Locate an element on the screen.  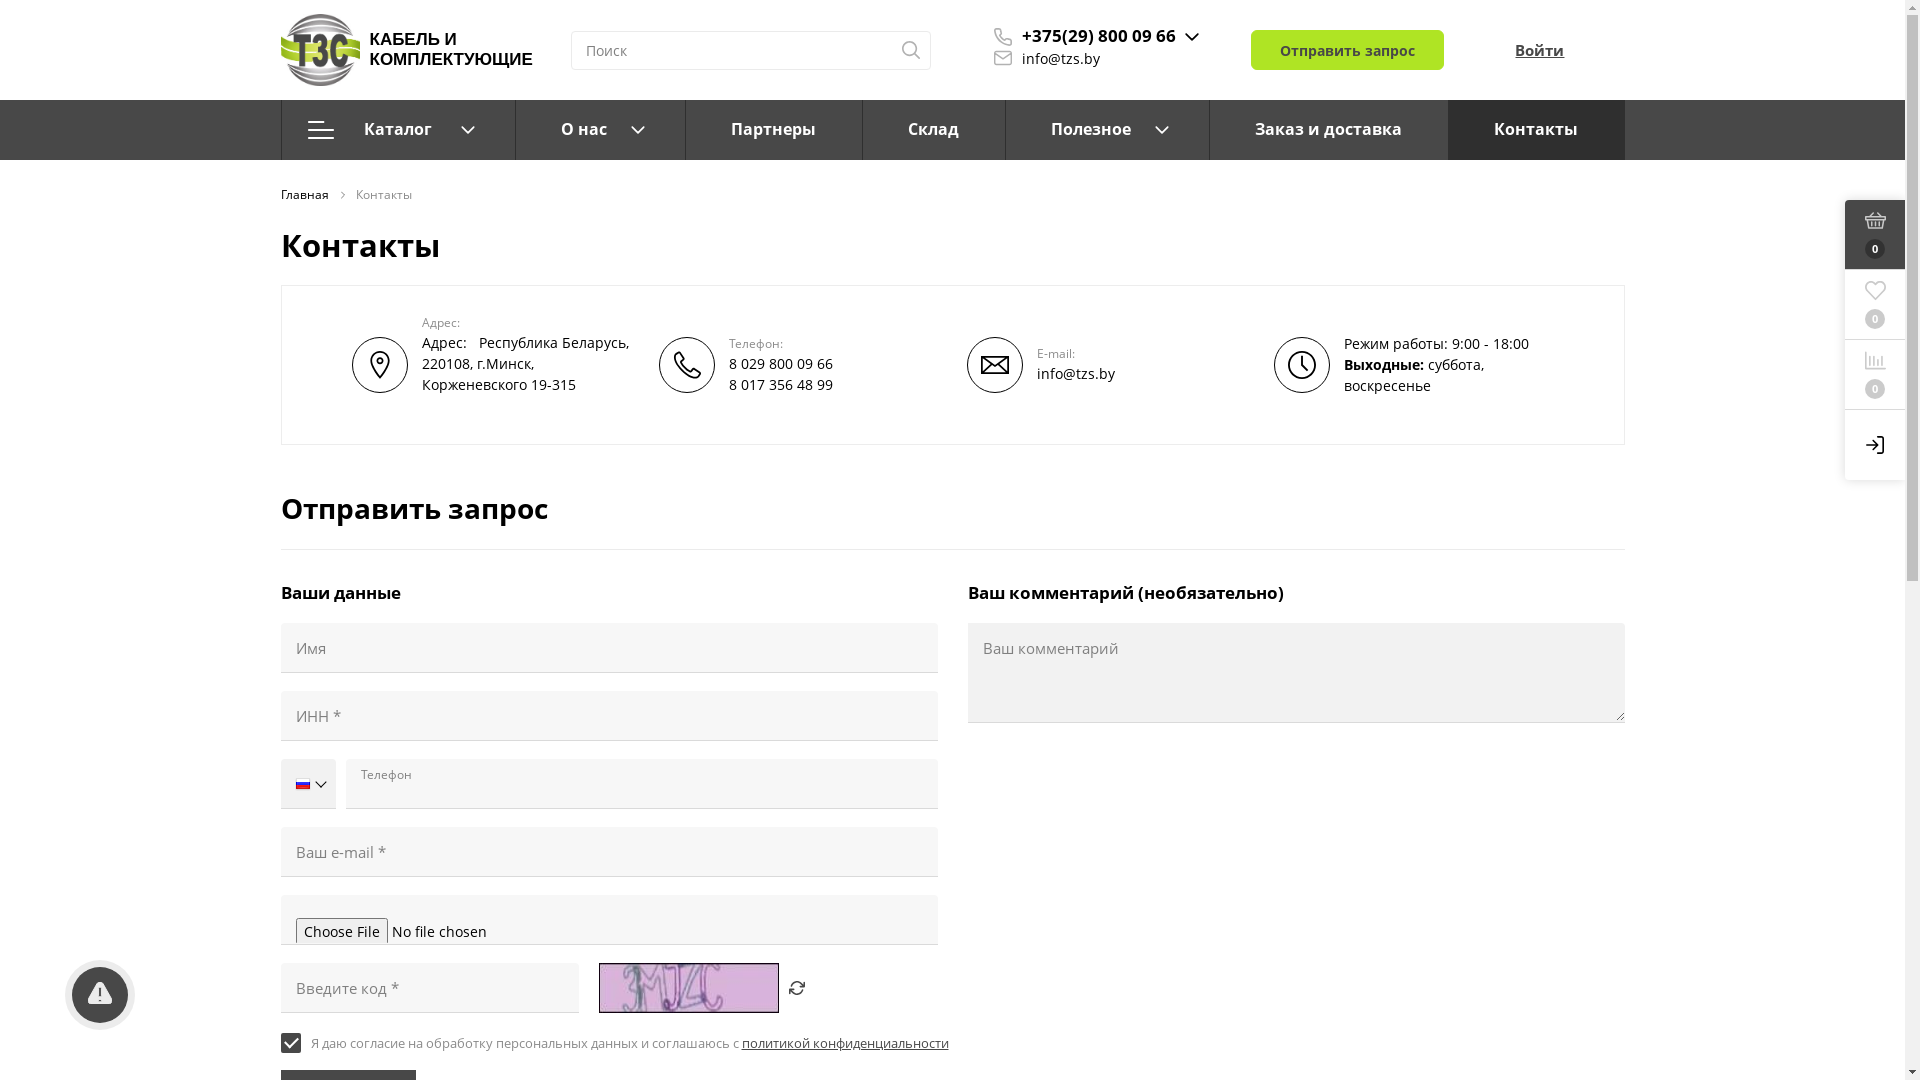
pzb7dz6w52xjnrt0ehrchll9x4x38ccs.png is located at coordinates (320, 50).